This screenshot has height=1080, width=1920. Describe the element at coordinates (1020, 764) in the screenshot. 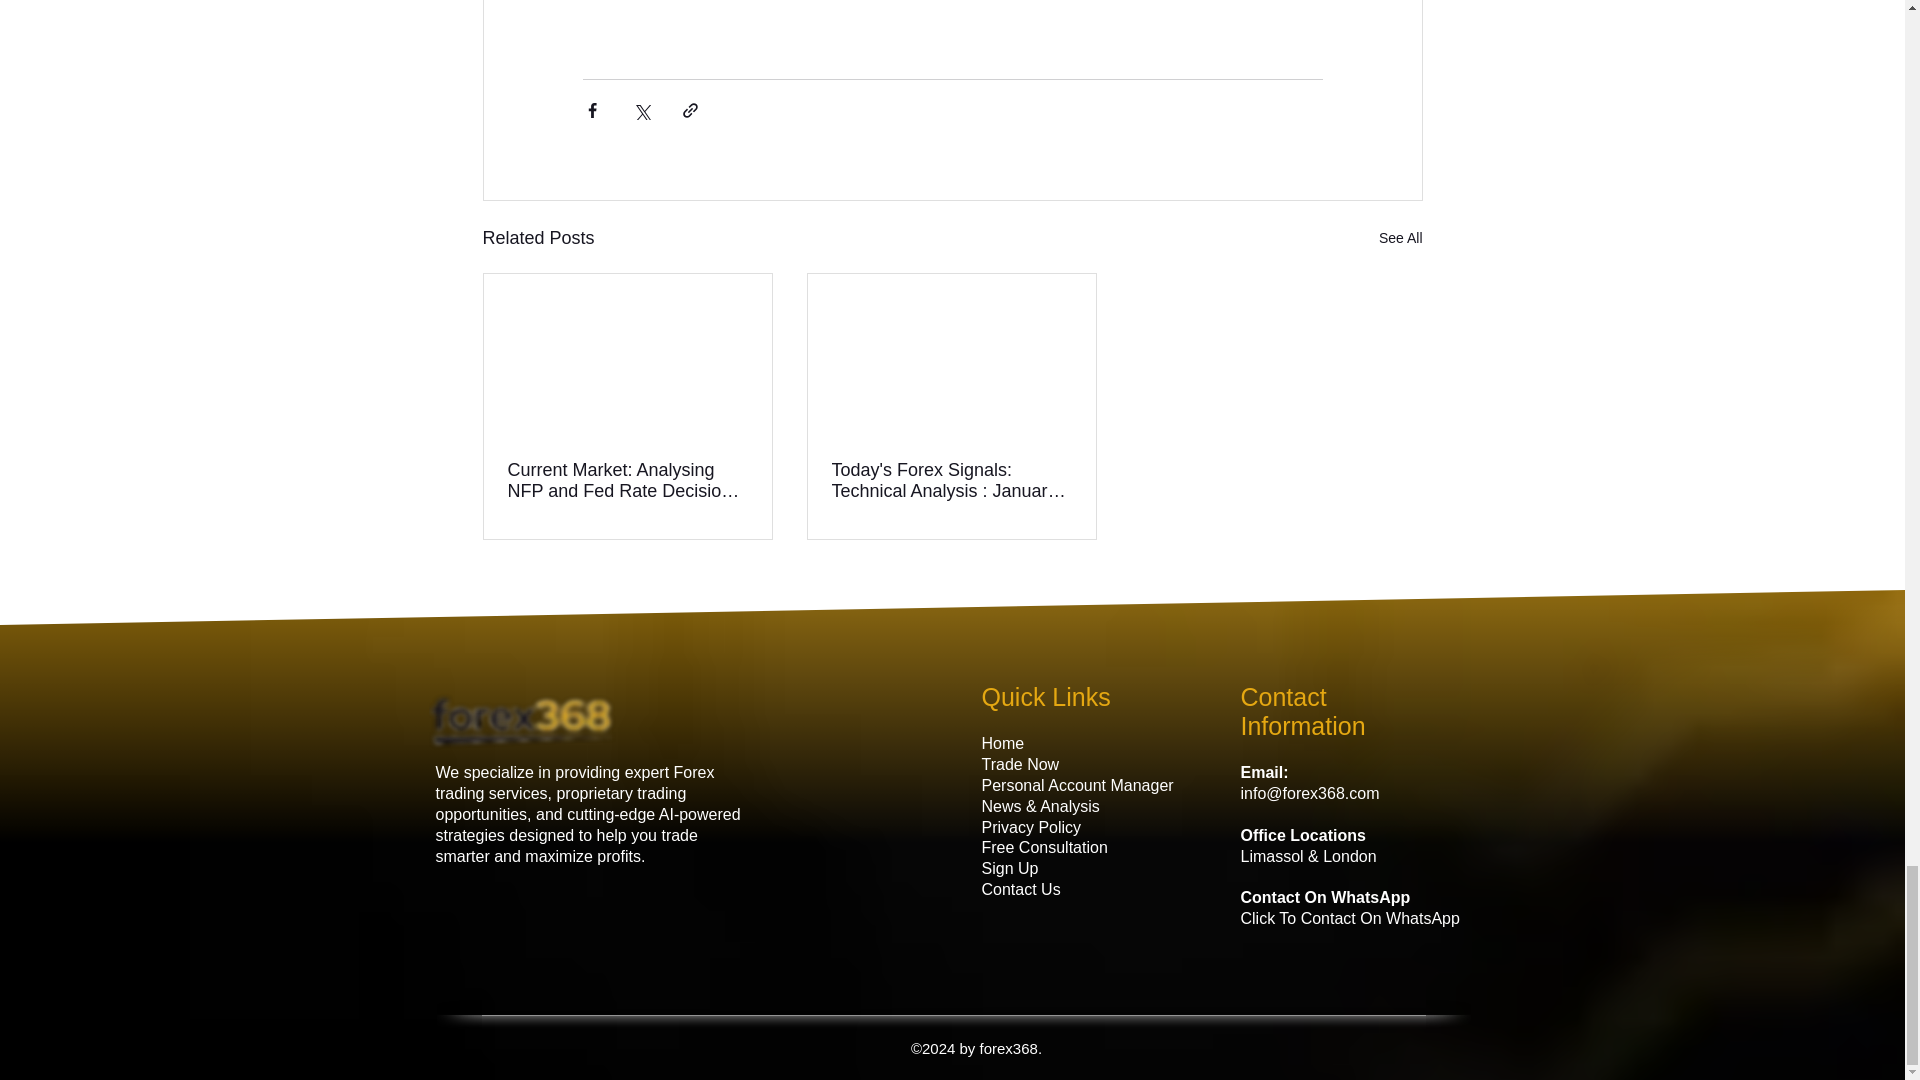

I see `Trade Now` at that location.